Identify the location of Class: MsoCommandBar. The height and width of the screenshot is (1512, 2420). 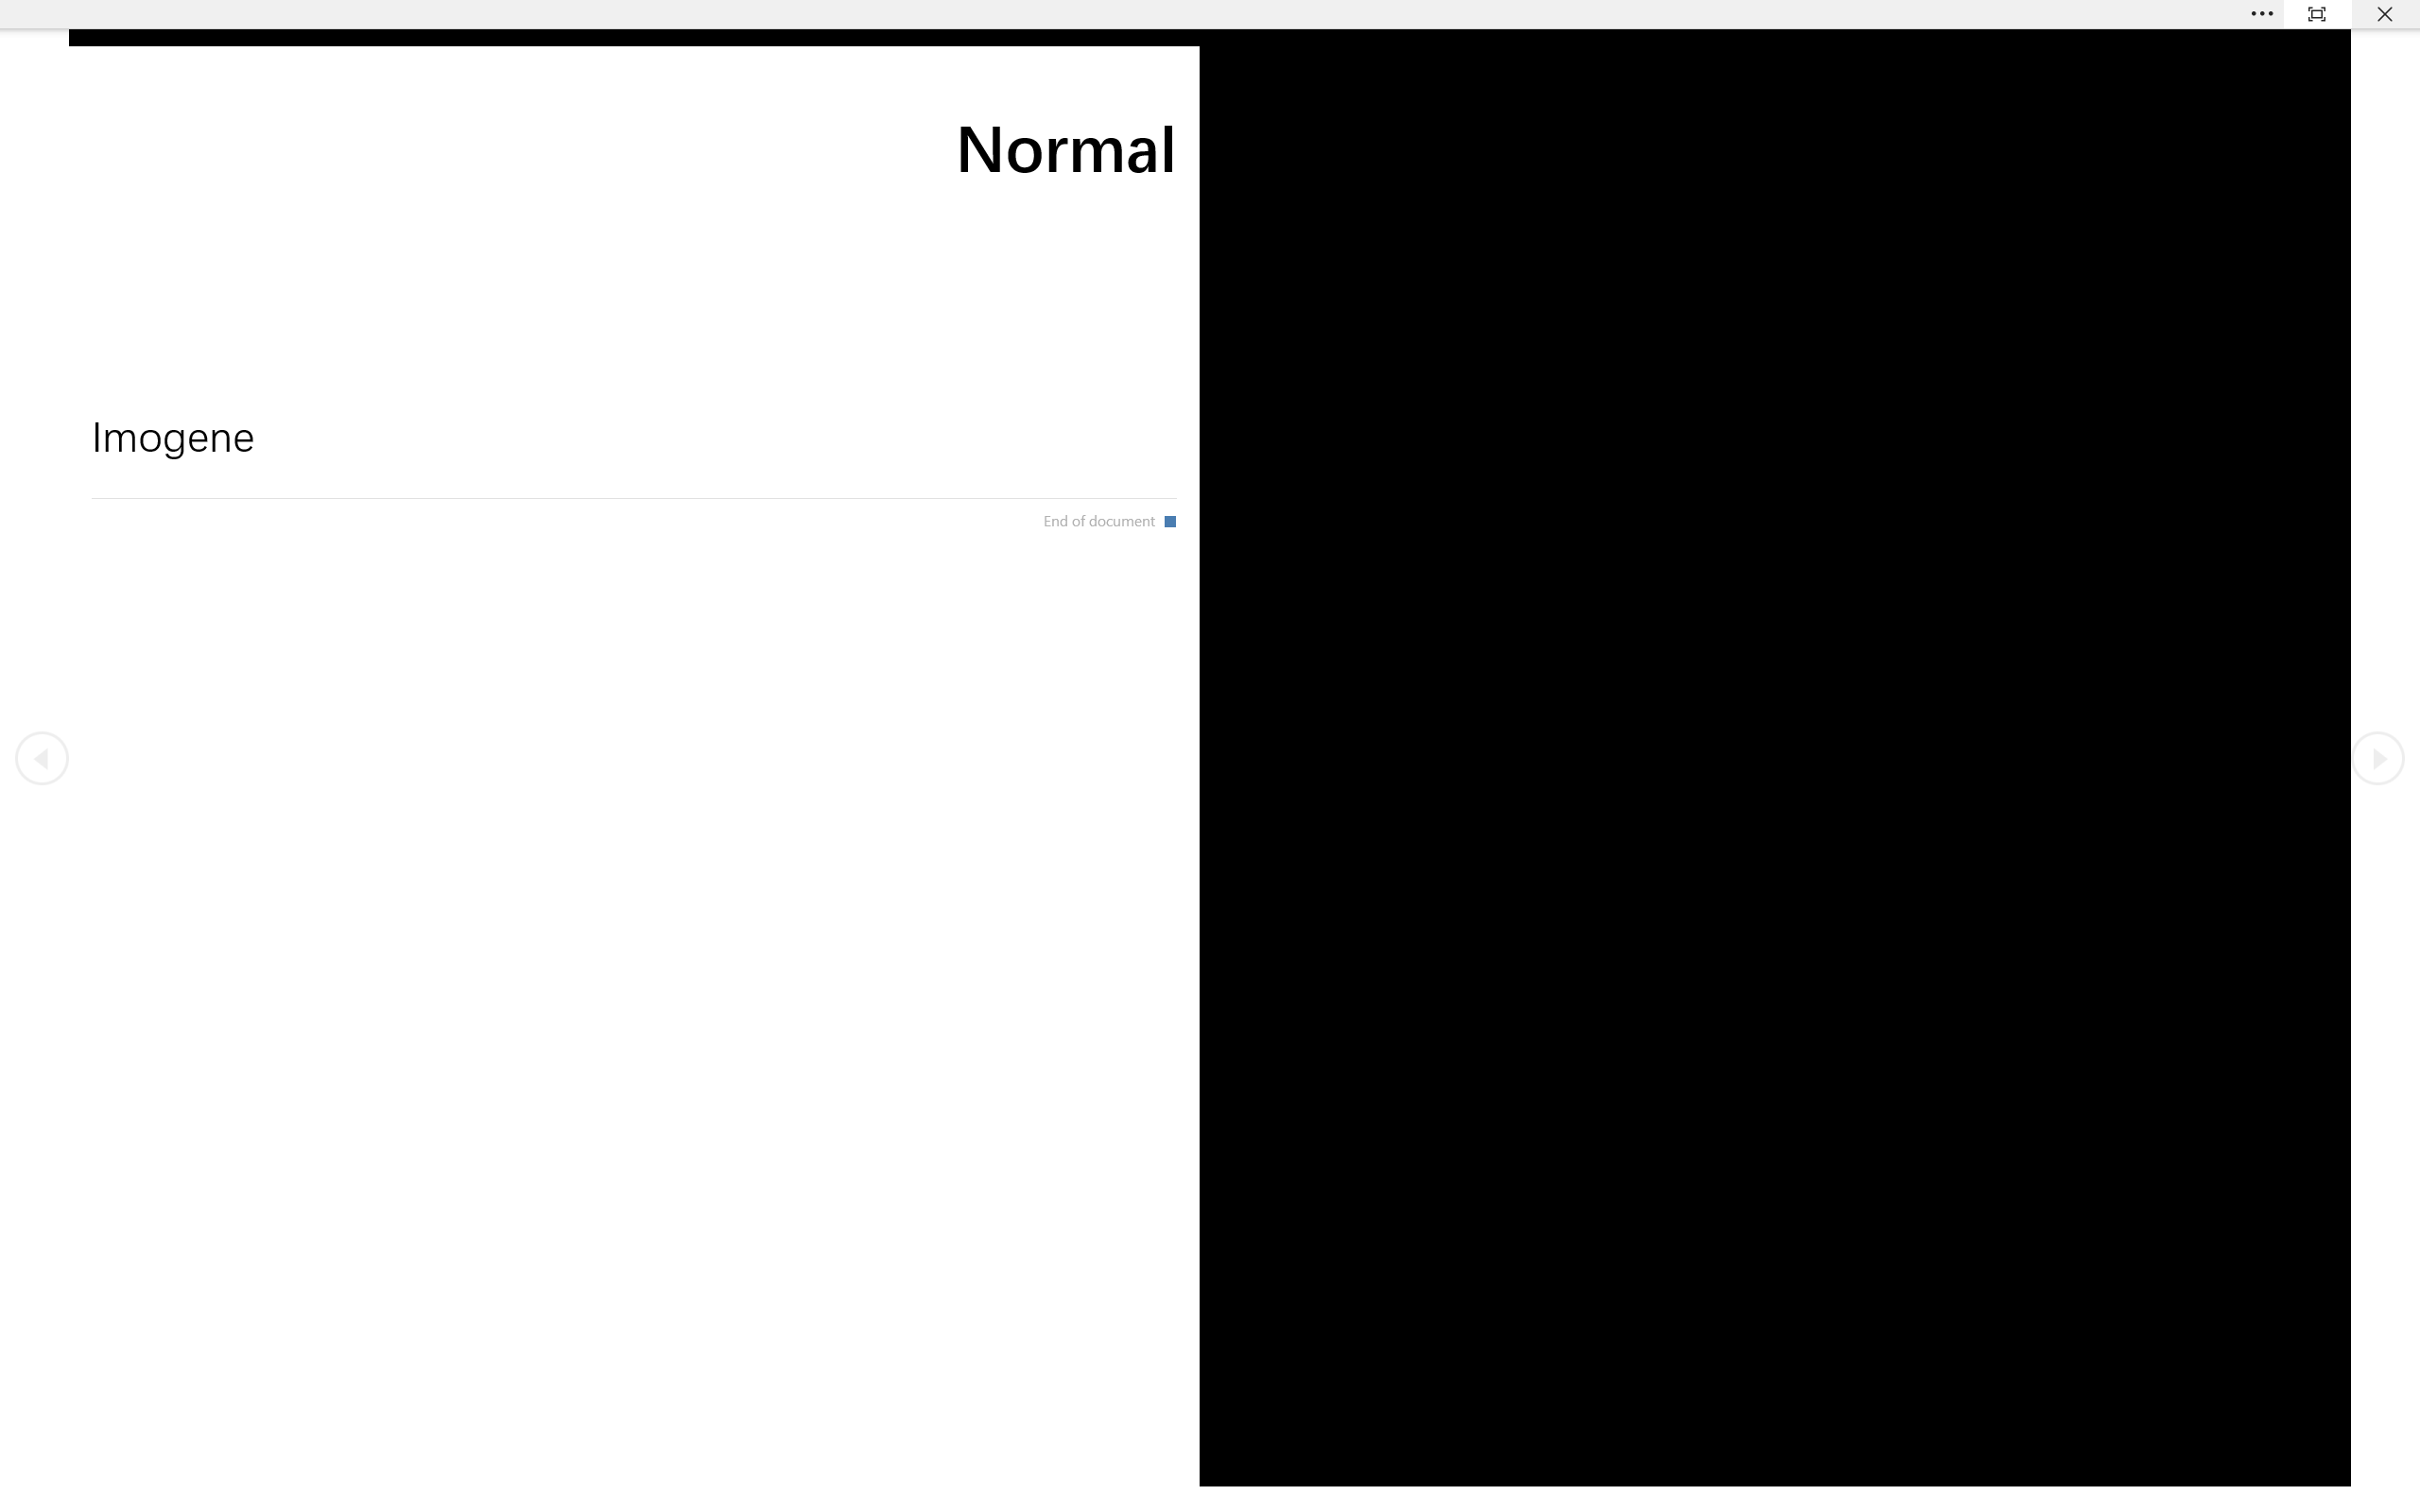
(1210, 14).